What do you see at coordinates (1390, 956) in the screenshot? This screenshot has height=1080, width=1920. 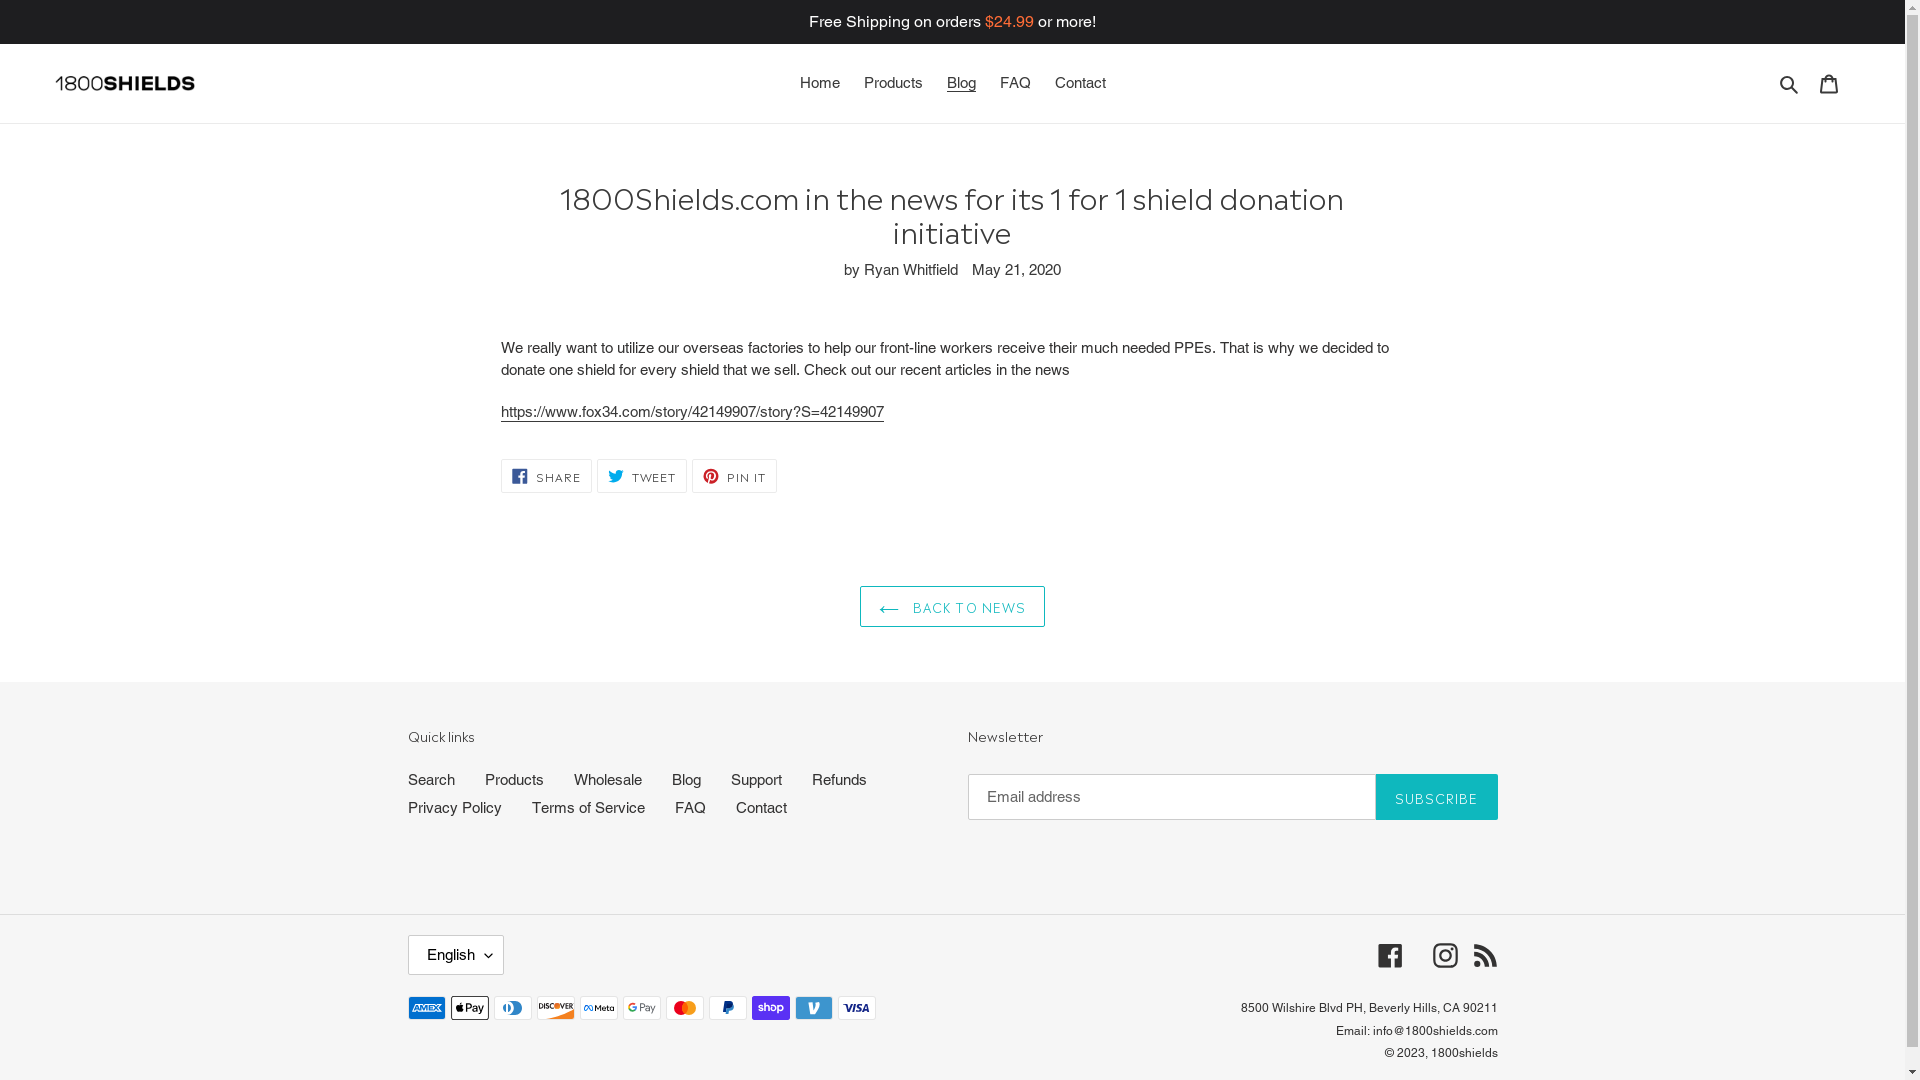 I see `Facebook` at bounding box center [1390, 956].